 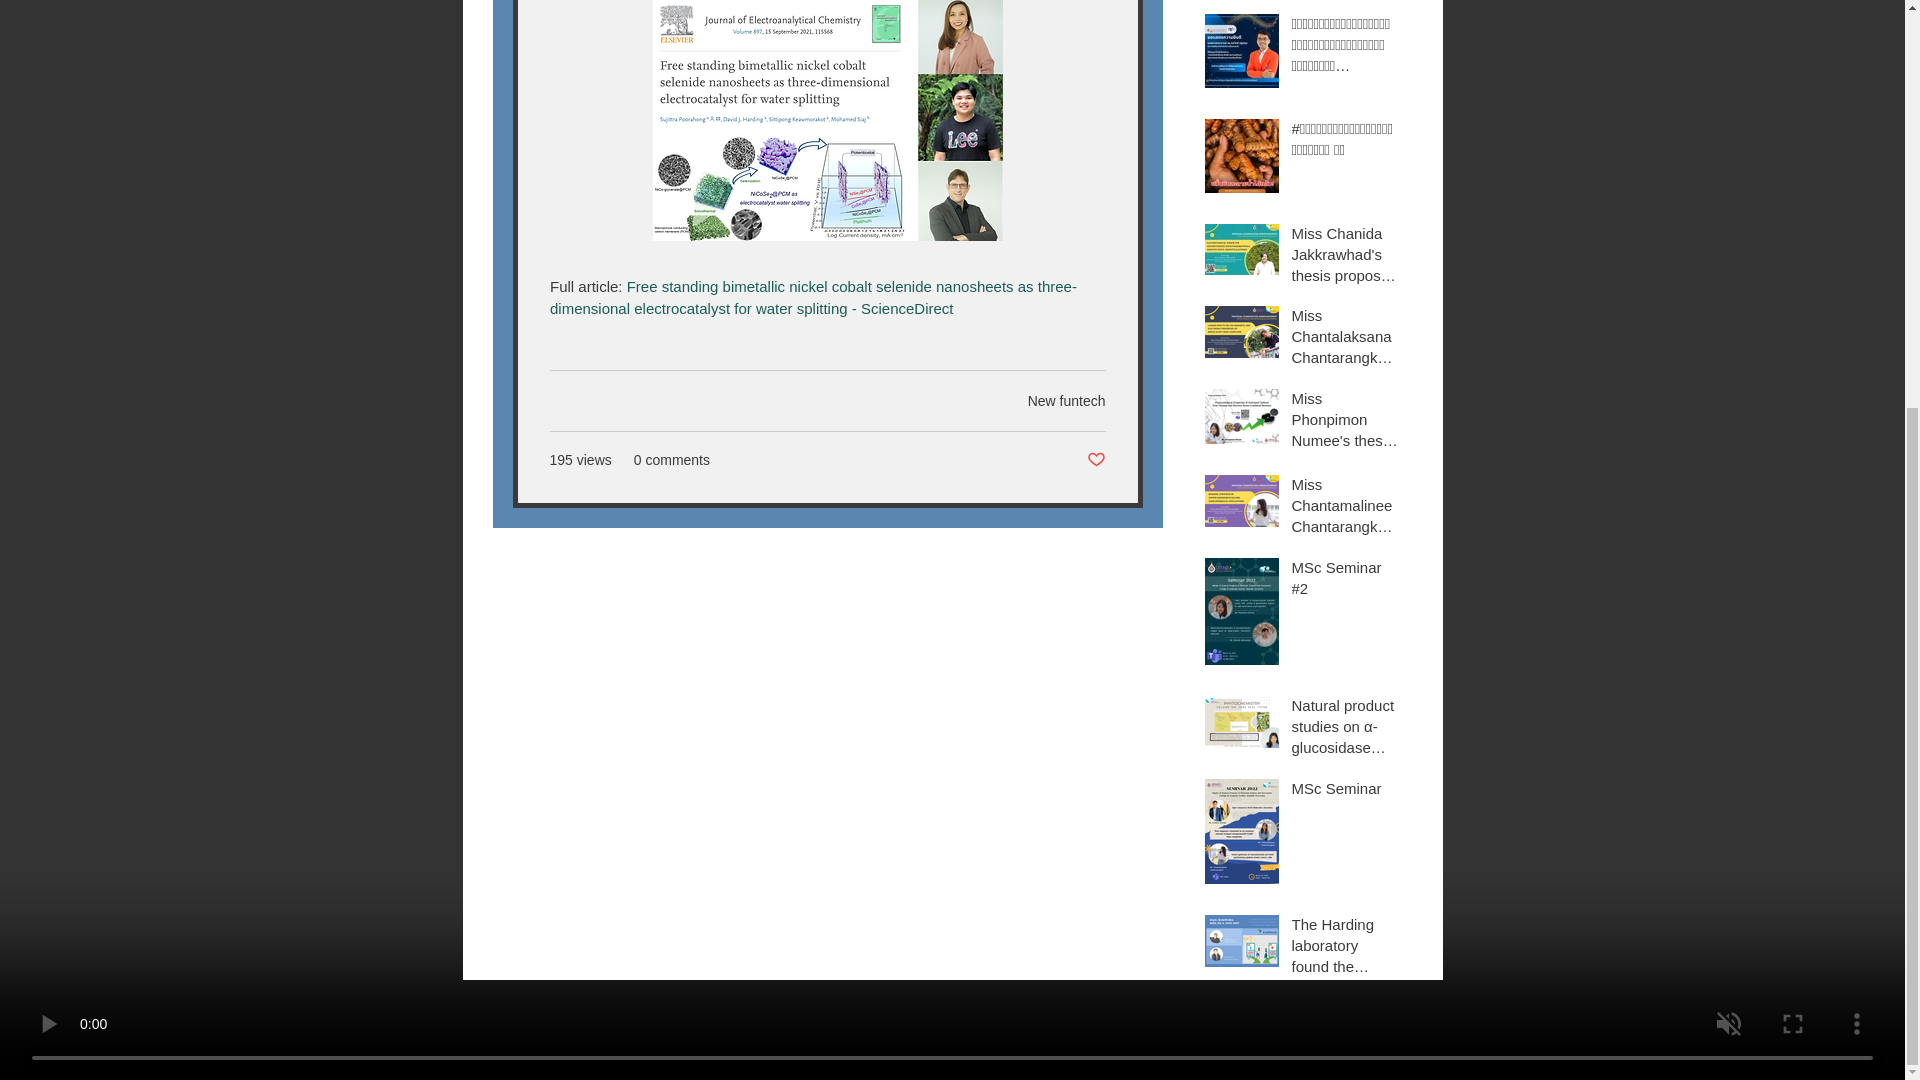 I want to click on MSc Seminar, so click(x=1346, y=792).